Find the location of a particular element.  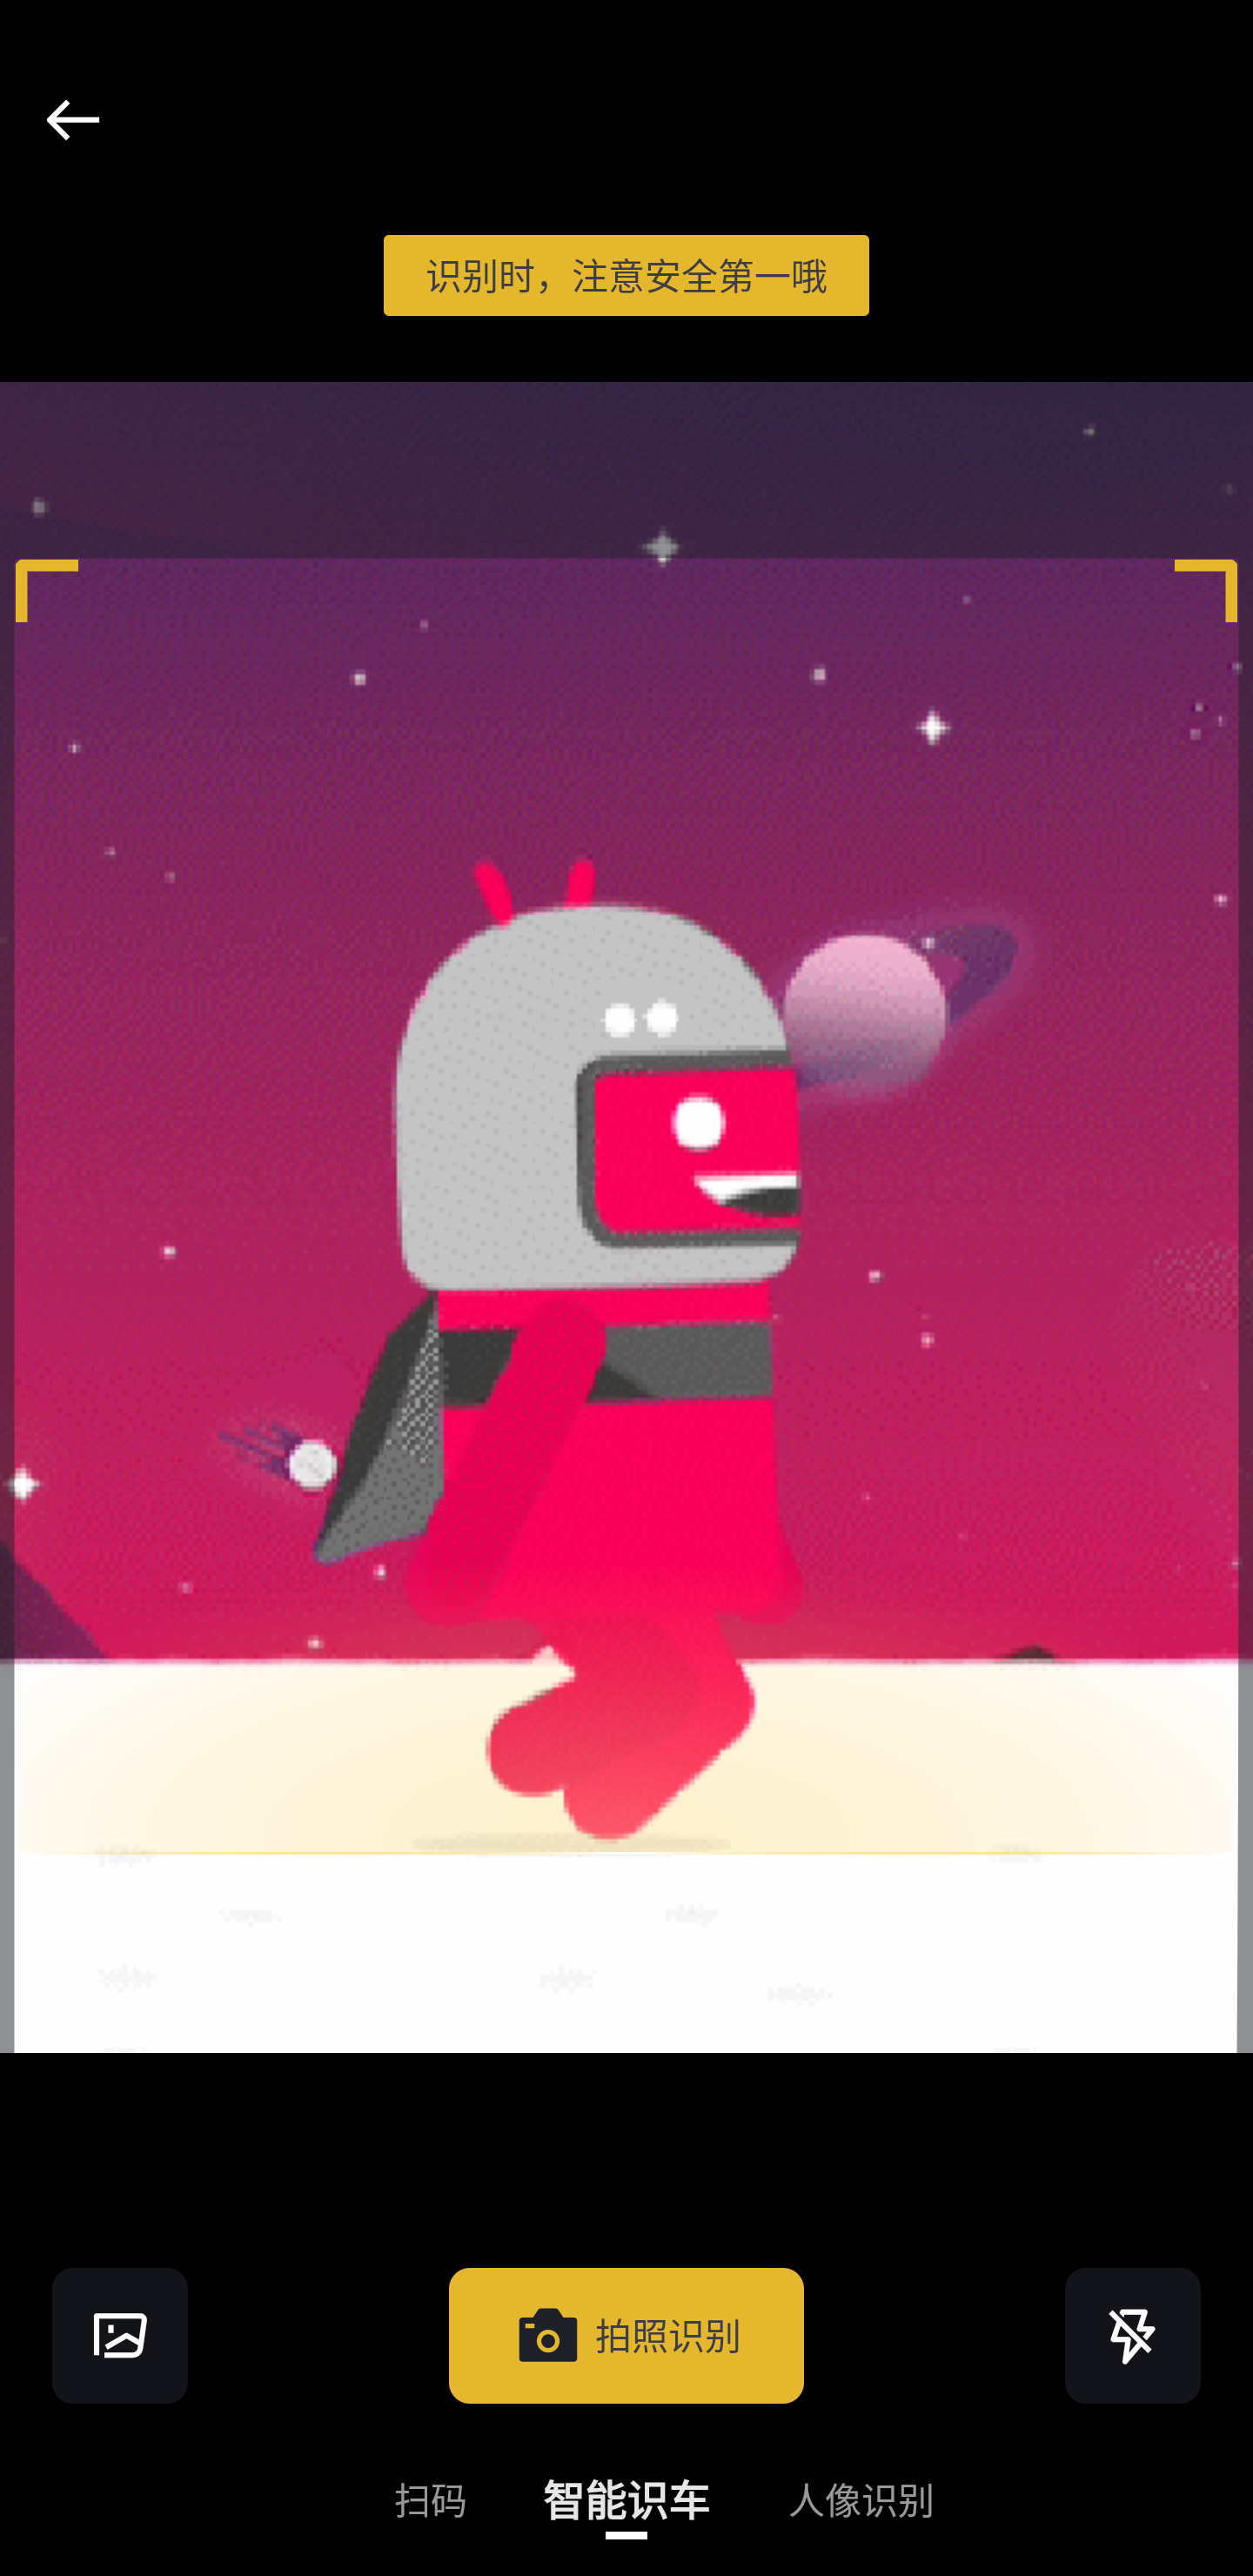

 is located at coordinates (72, 119).